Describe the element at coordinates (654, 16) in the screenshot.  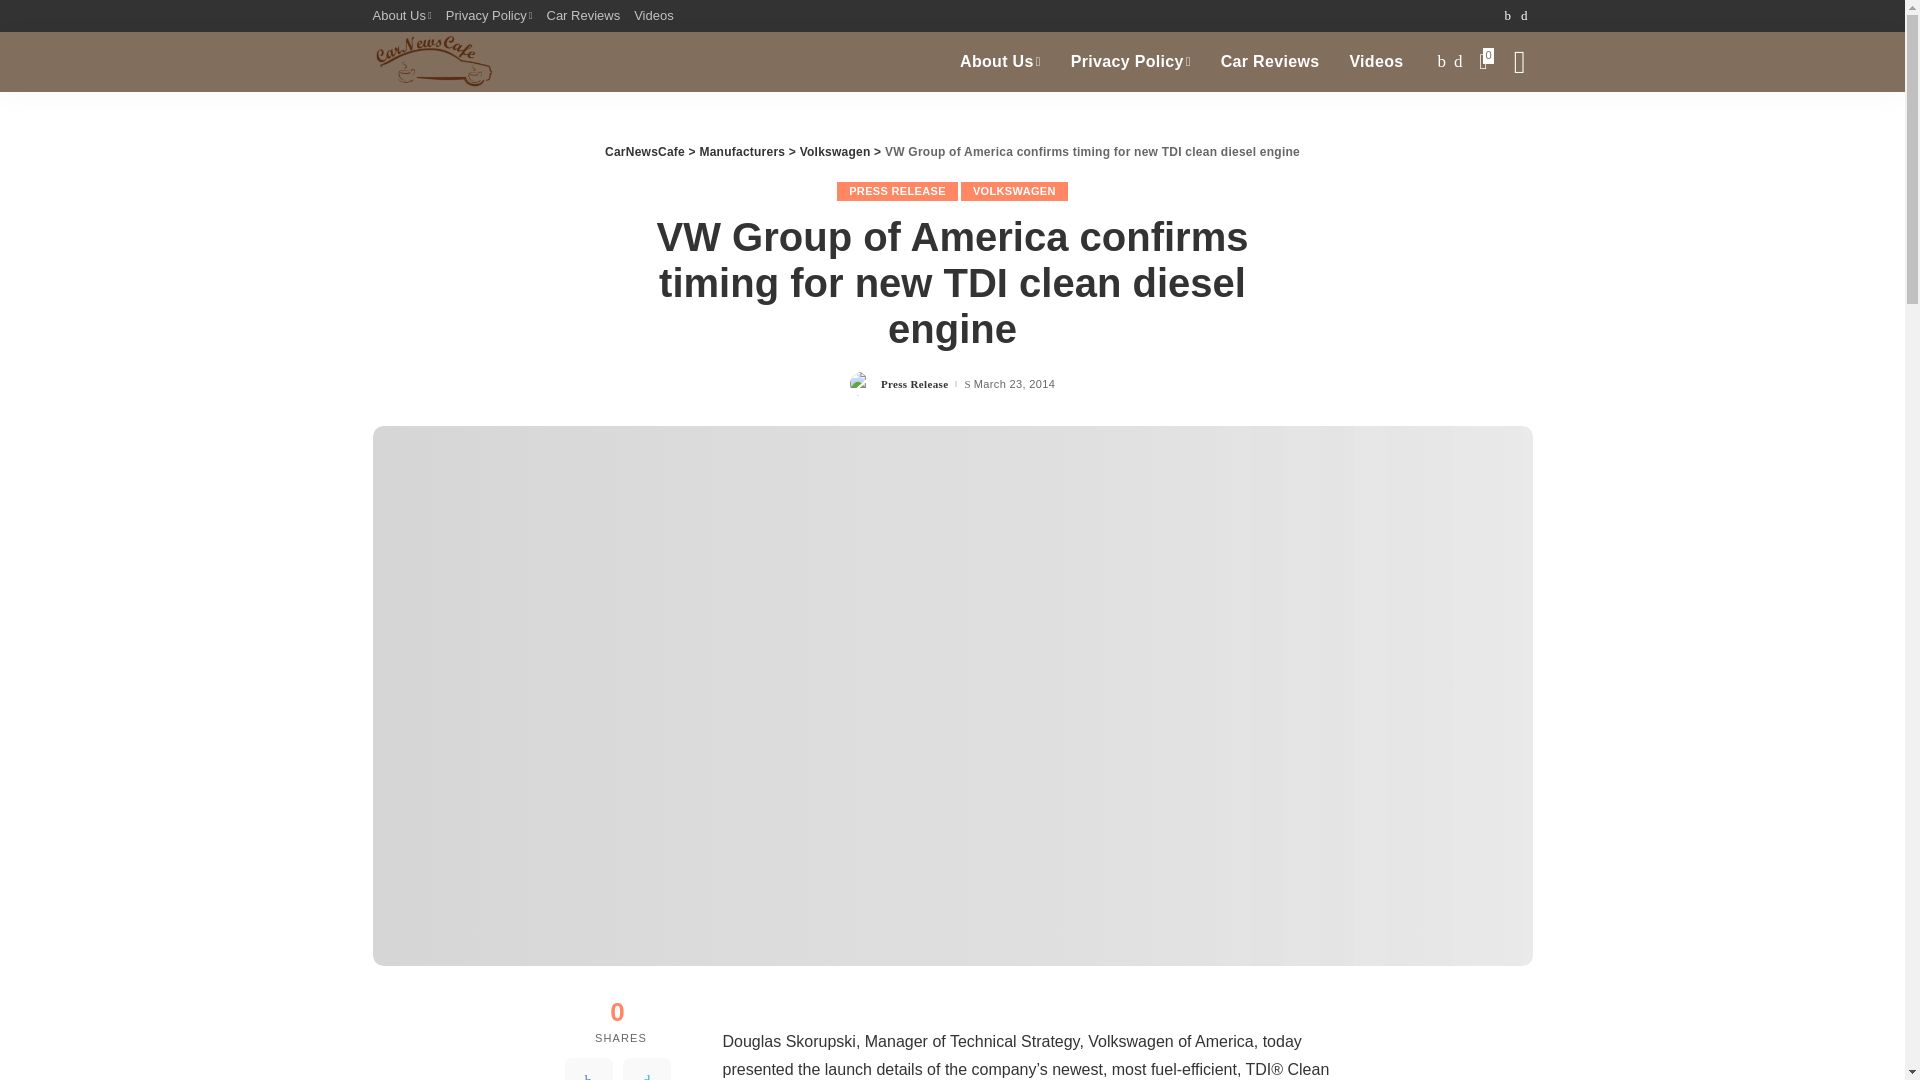
I see `Videos` at that location.